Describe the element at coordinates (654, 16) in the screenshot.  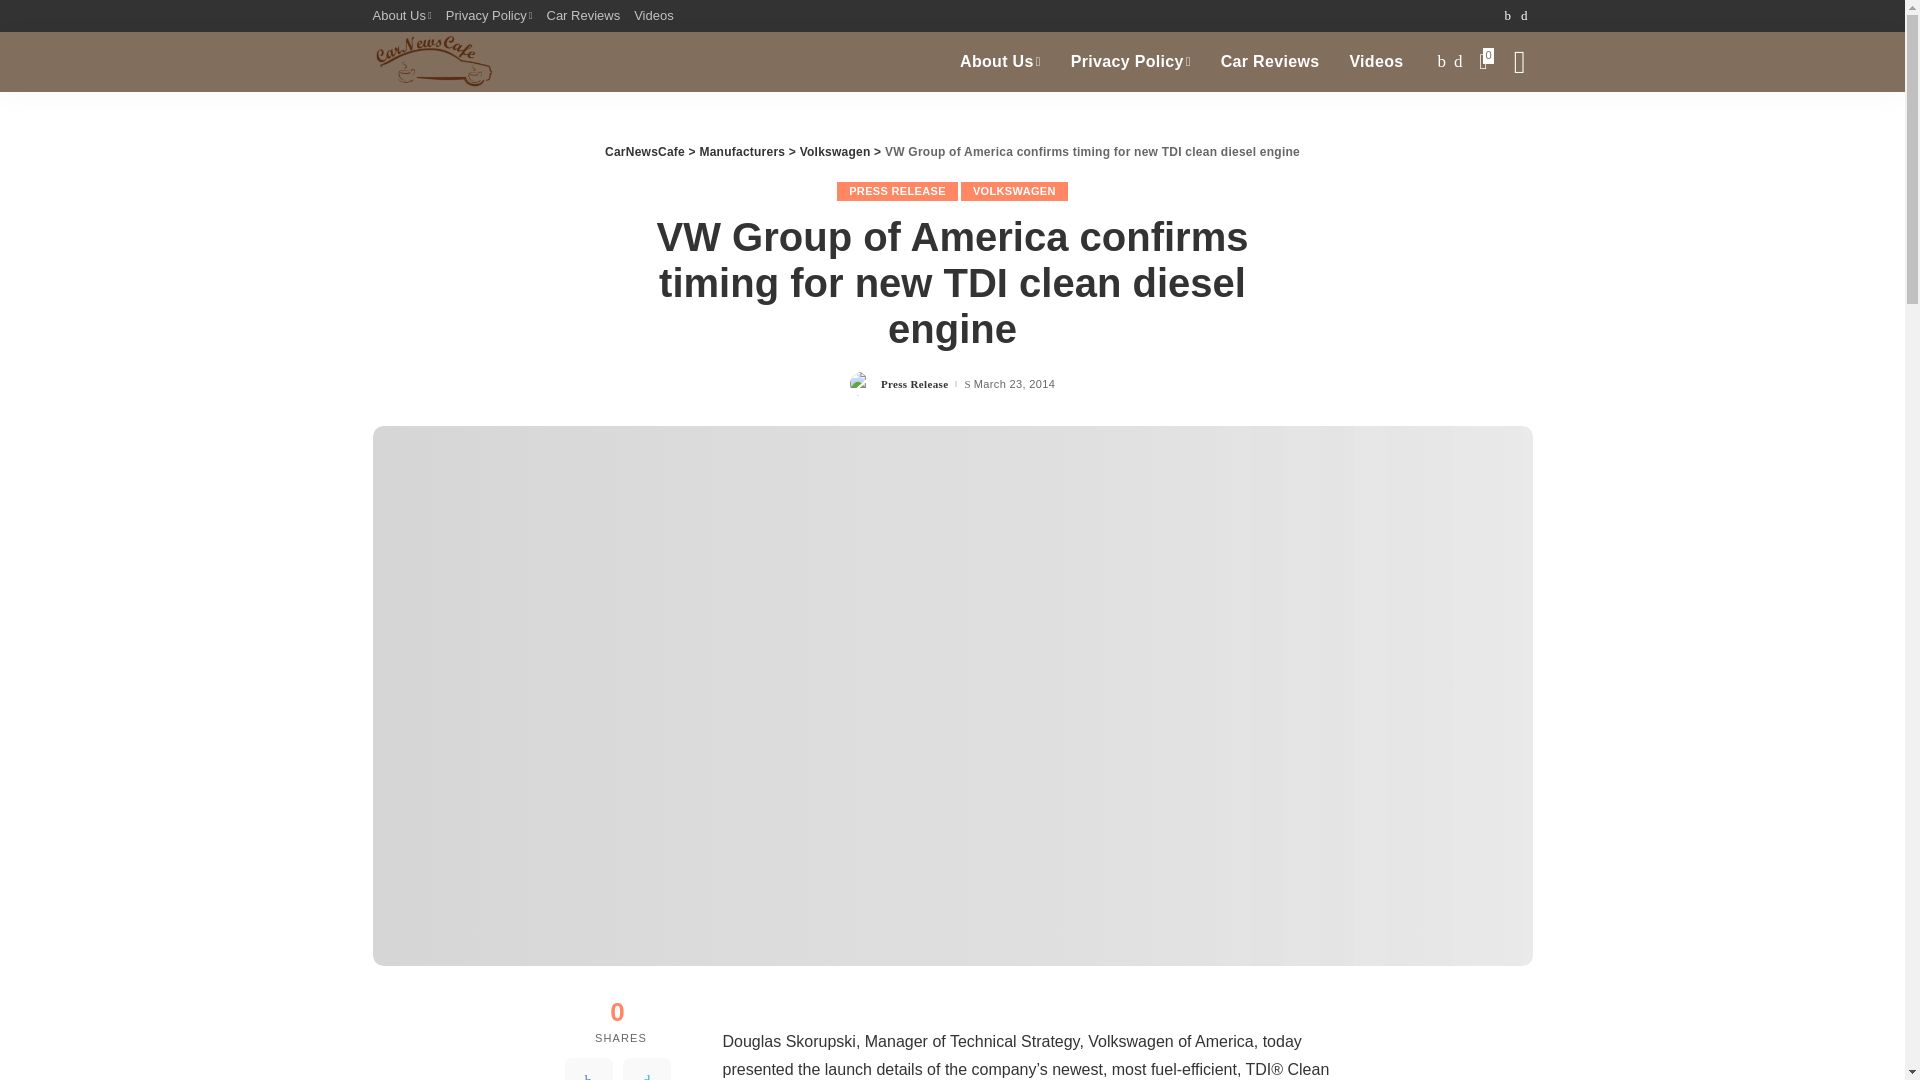
I see `Videos` at that location.